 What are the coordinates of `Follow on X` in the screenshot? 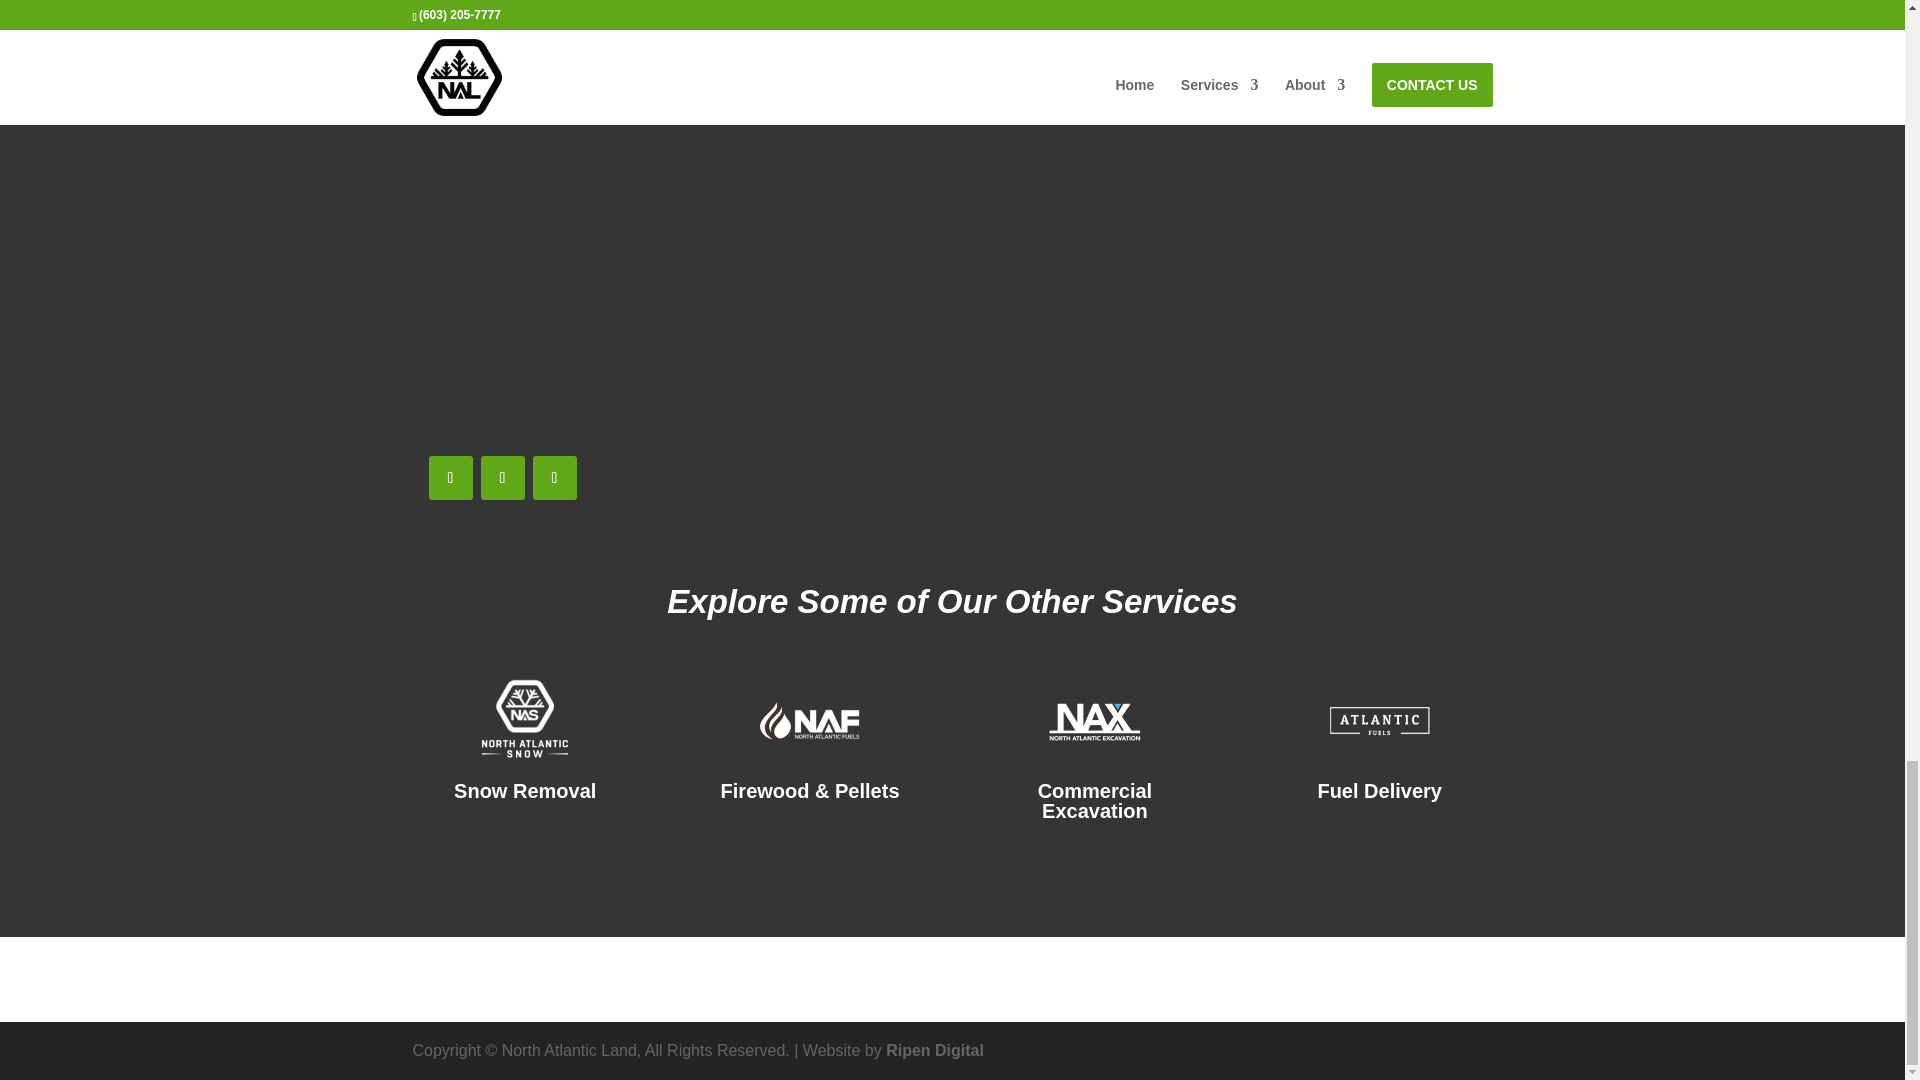 It's located at (502, 478).